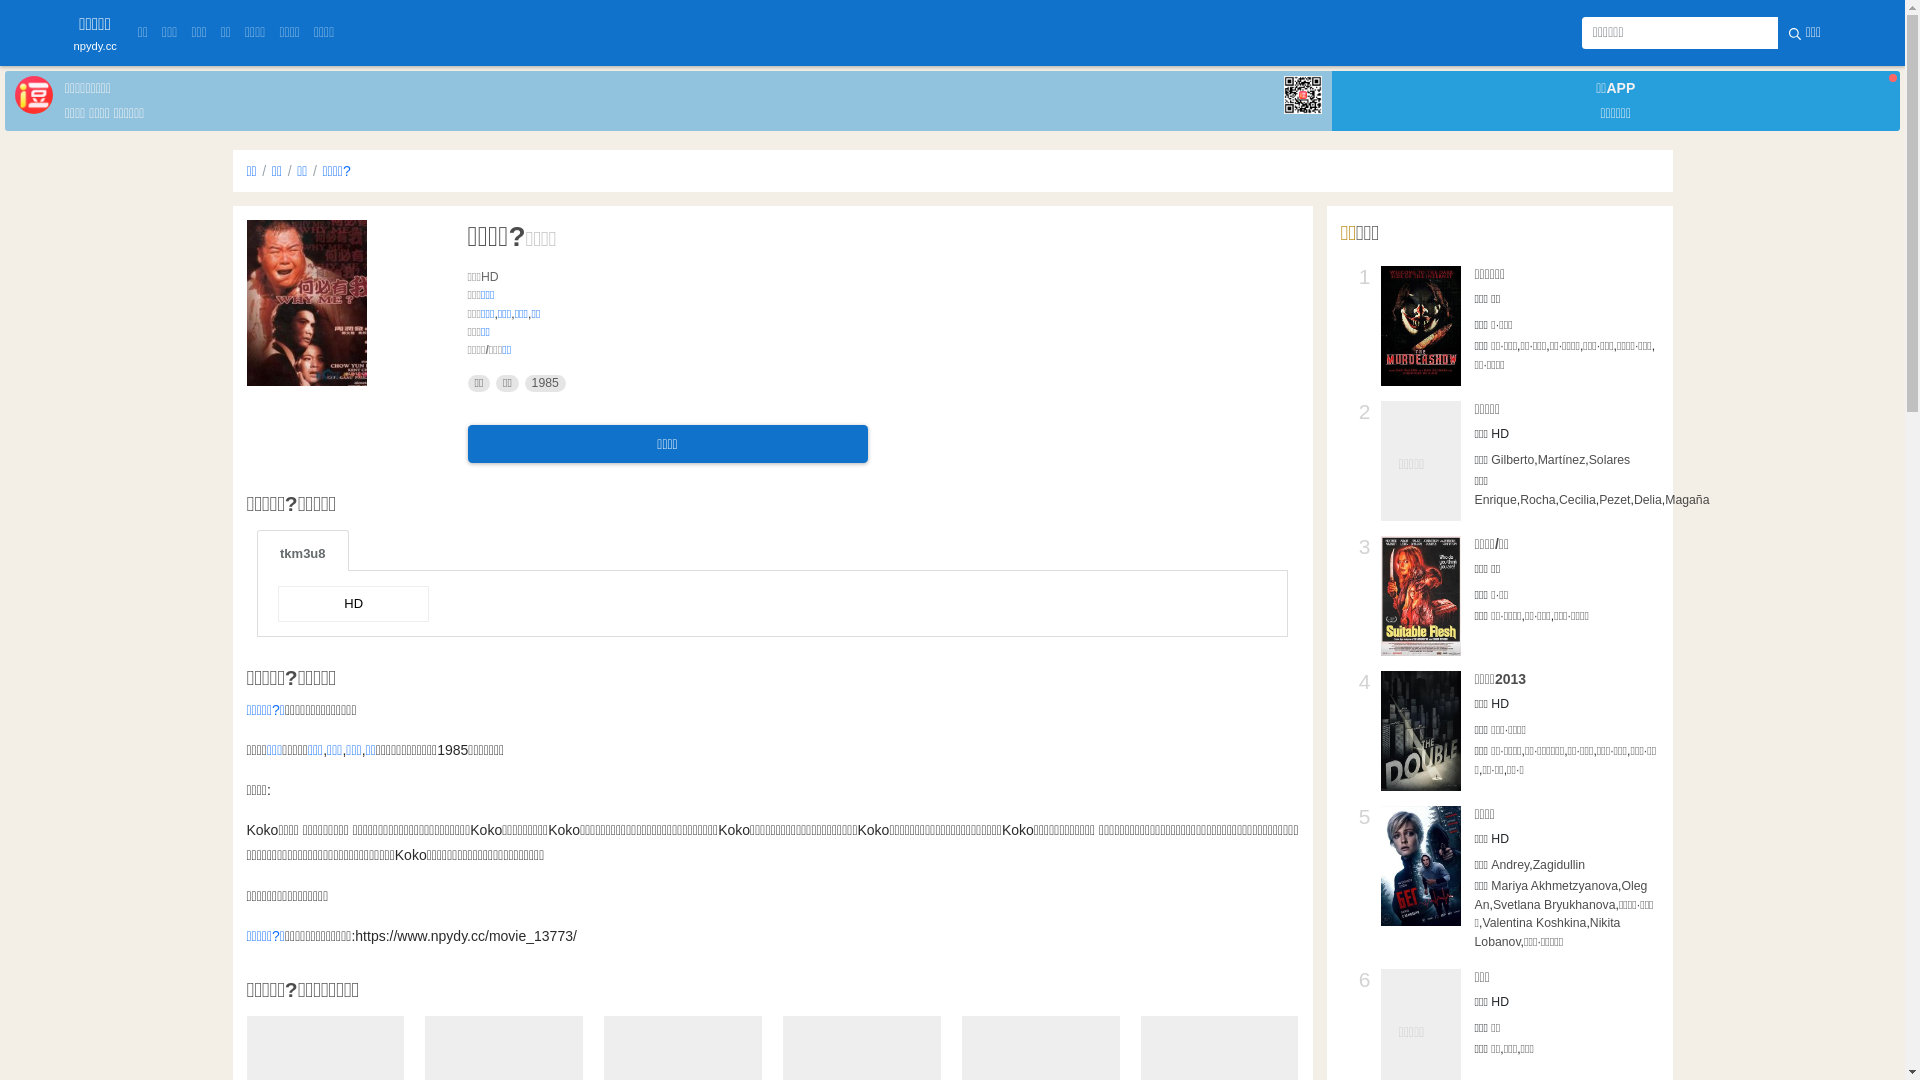 This screenshot has height=1080, width=1920. I want to click on Nikita Lobanov, so click(1547, 932).